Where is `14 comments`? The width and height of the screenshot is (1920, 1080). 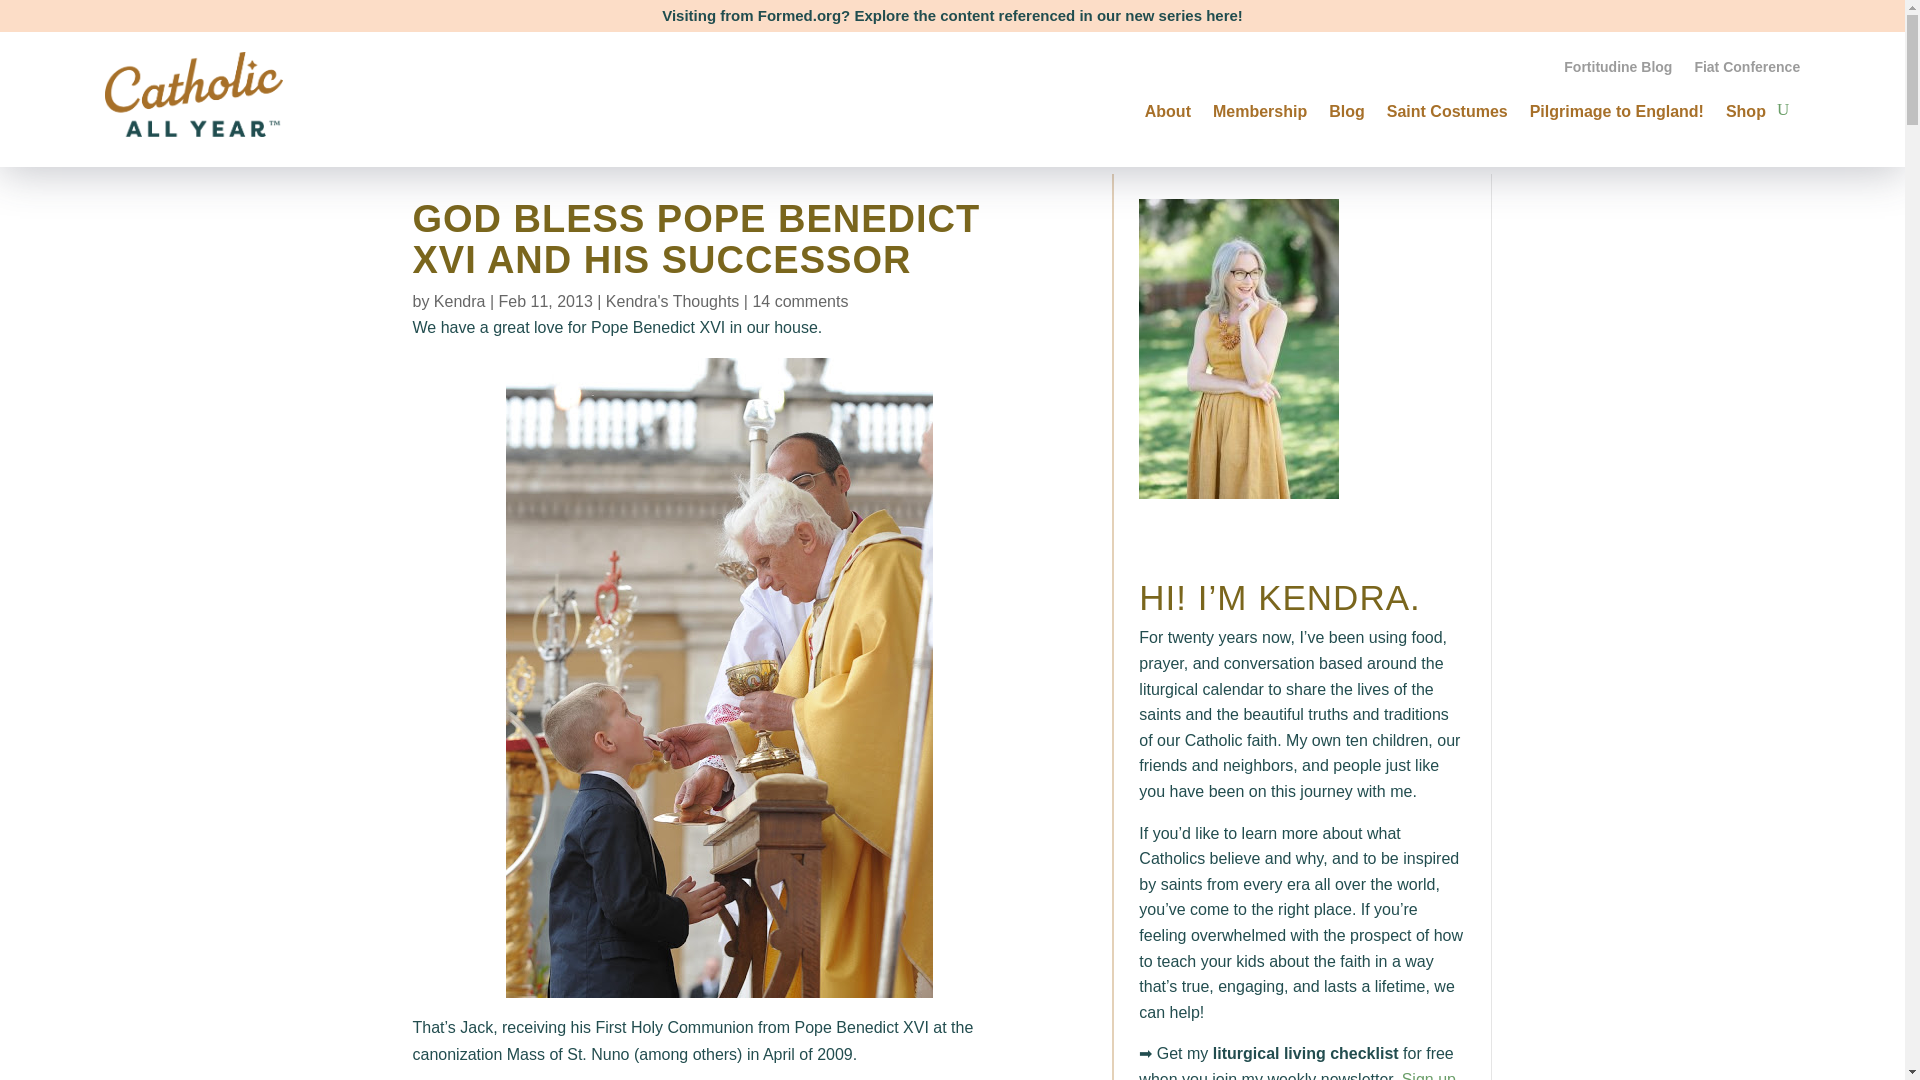 14 comments is located at coordinates (800, 300).